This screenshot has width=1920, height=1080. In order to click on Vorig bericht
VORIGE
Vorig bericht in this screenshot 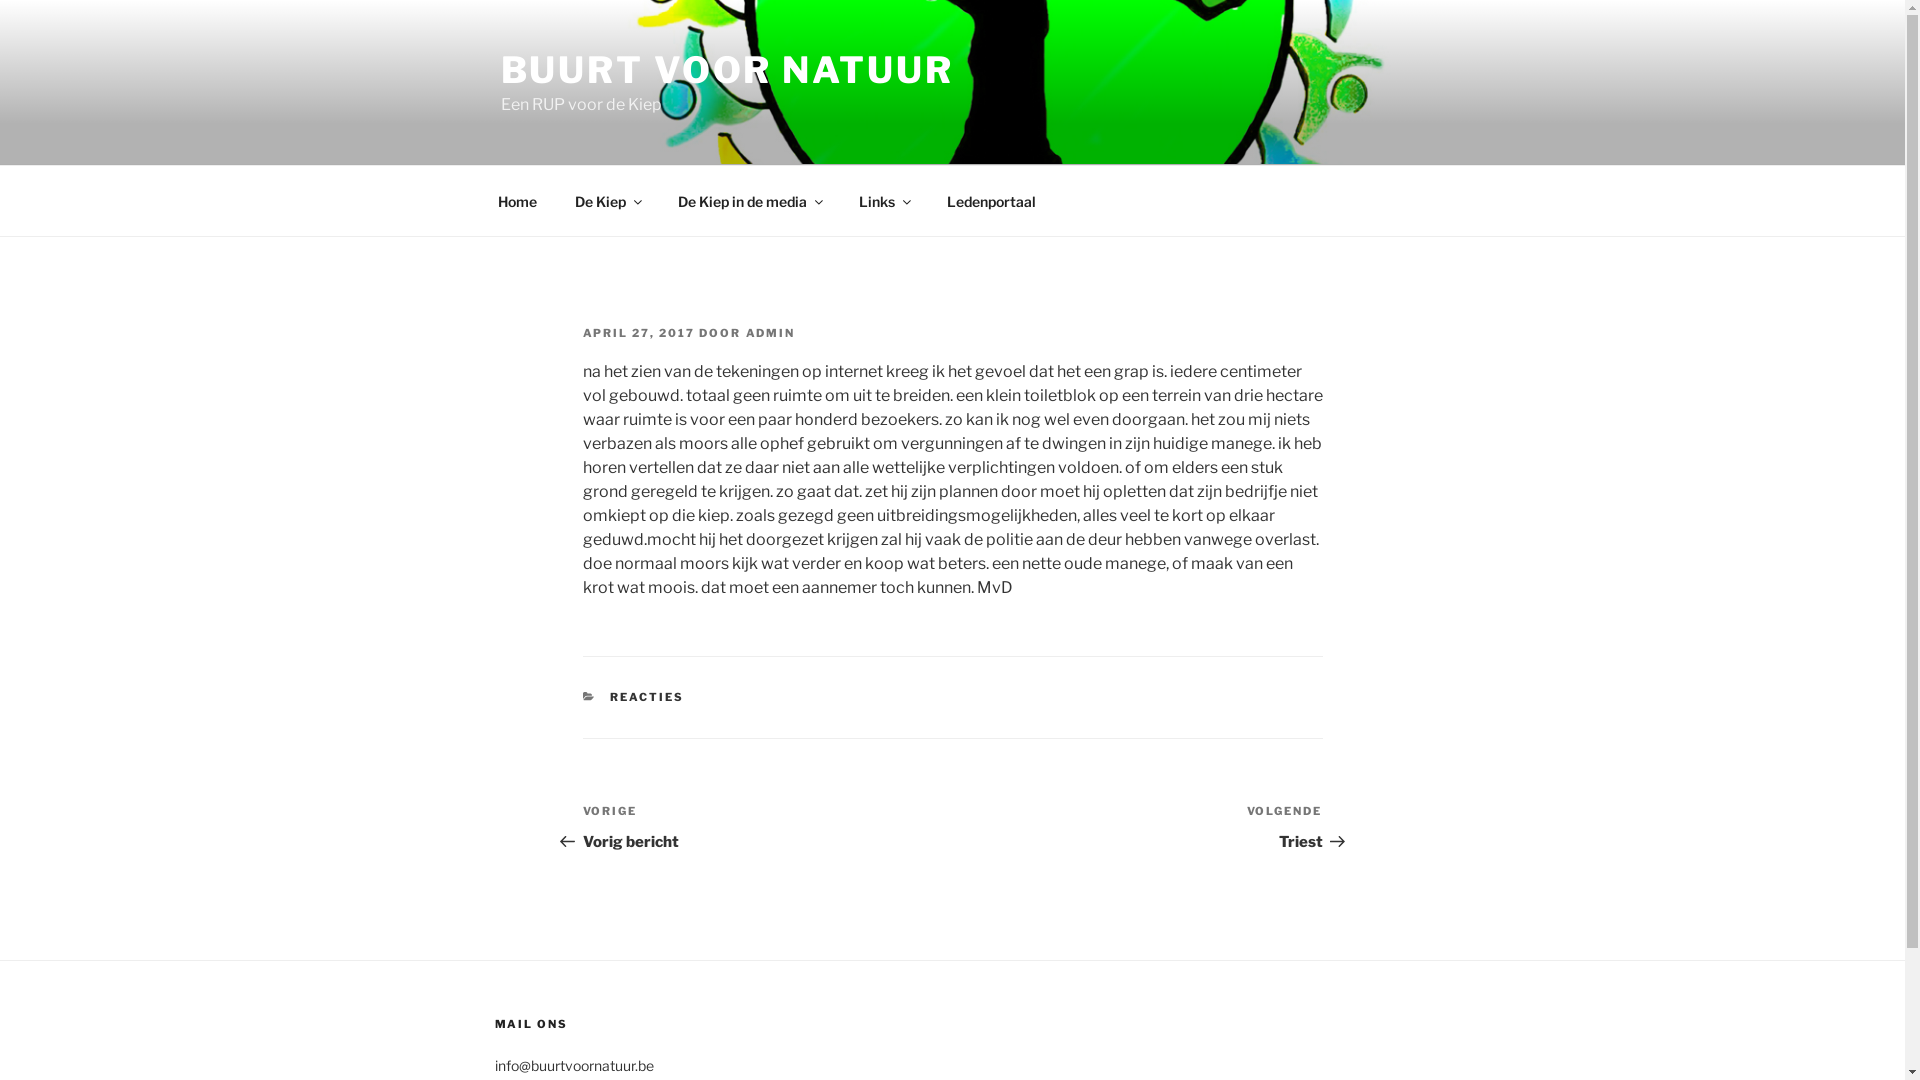, I will do `click(767, 828)`.